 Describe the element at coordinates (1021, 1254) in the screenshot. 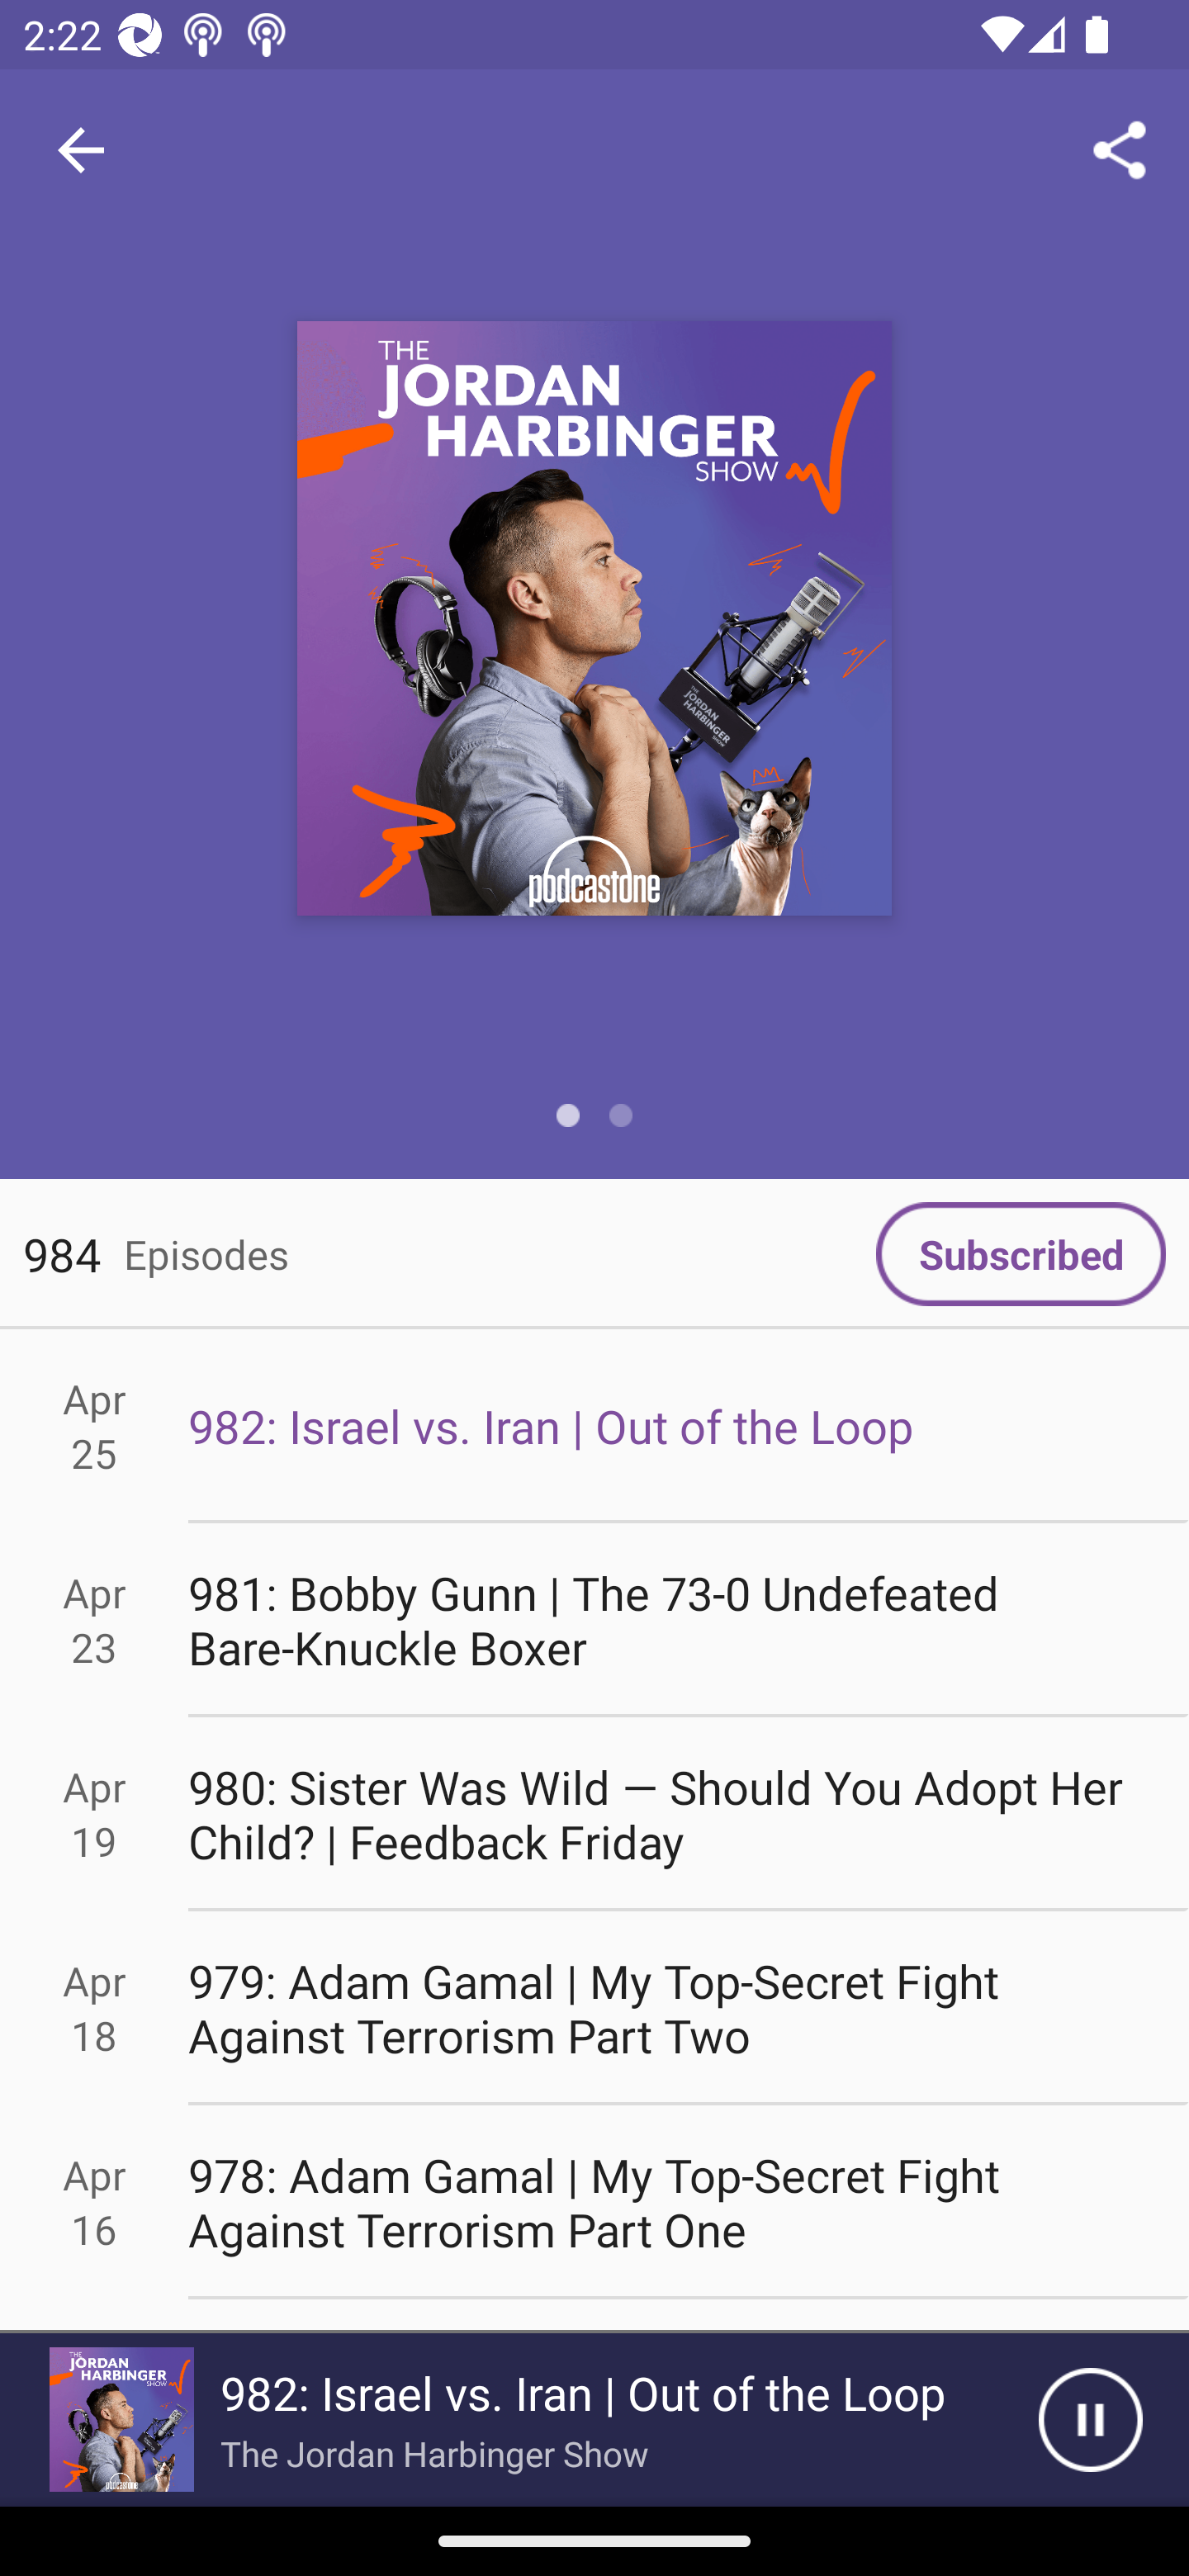

I see `Subscribed` at that location.